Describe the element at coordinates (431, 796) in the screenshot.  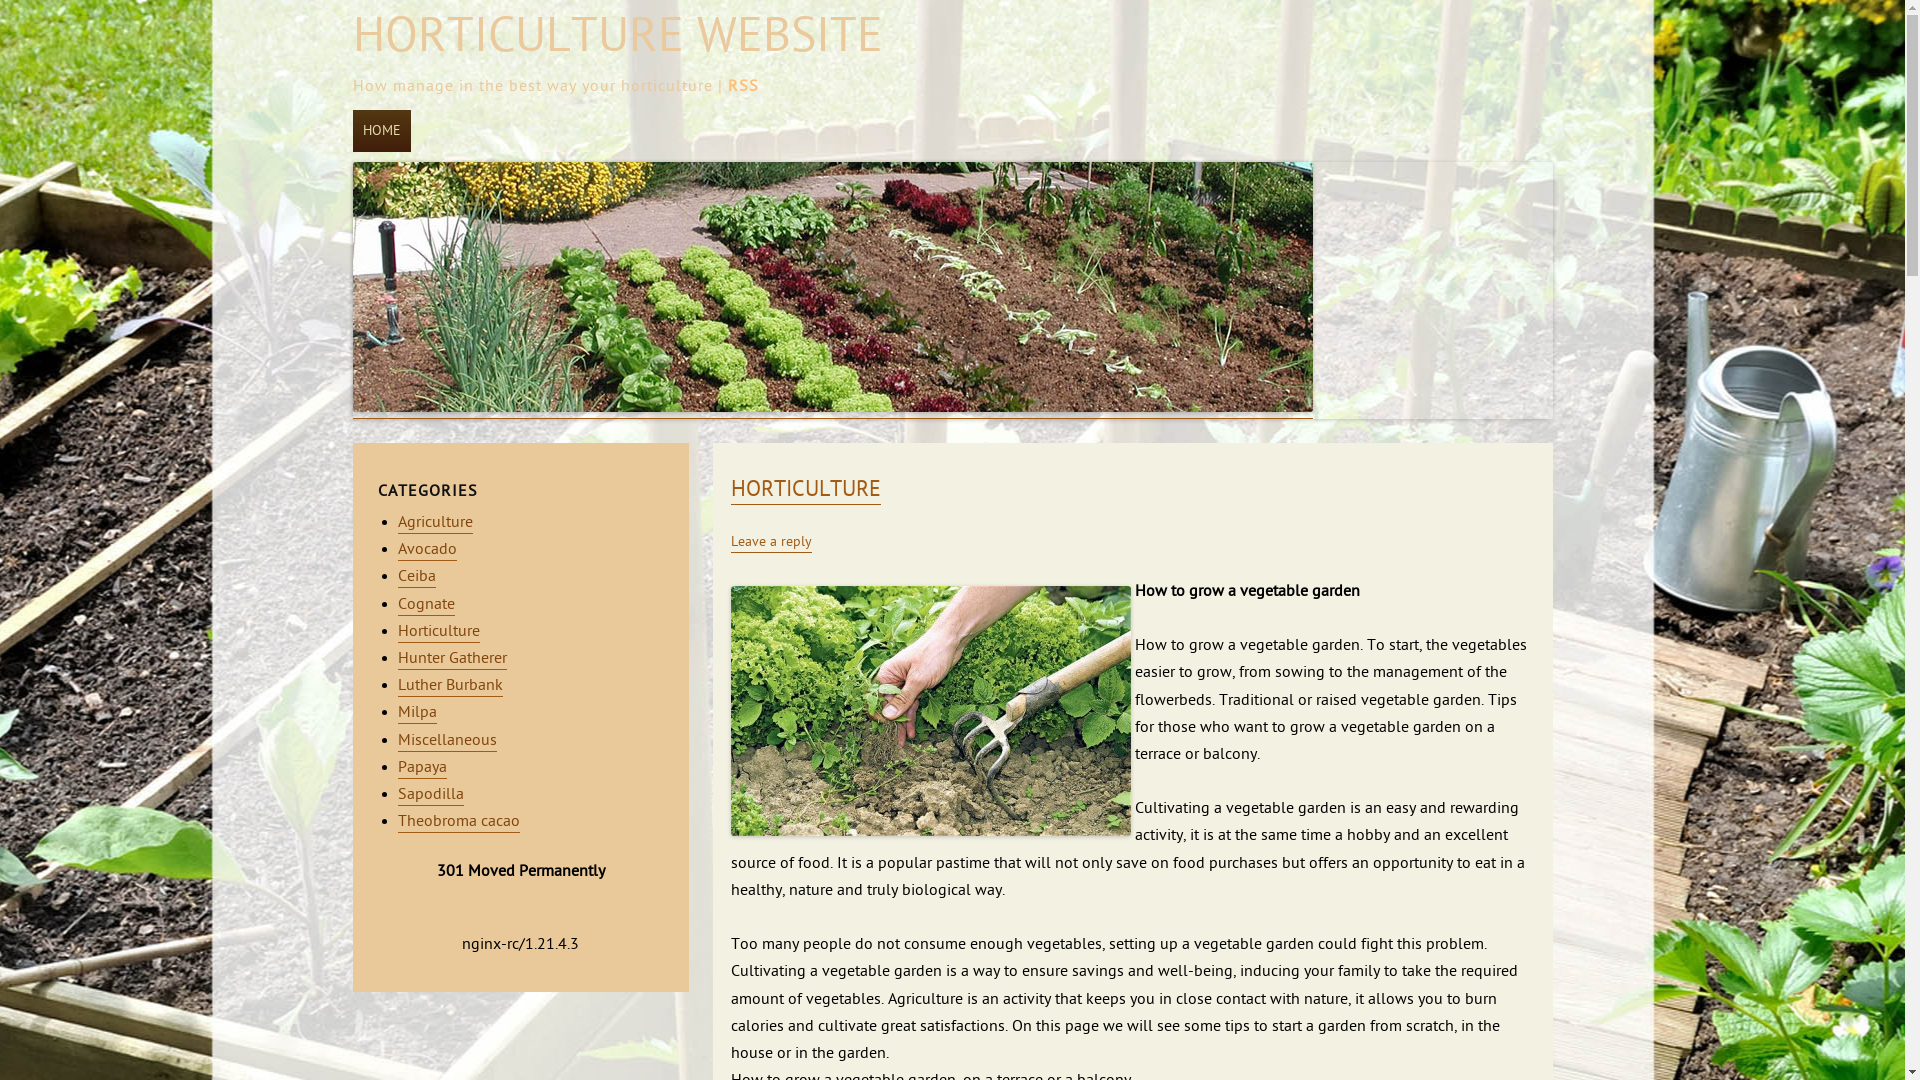
I see `Sapodilla` at that location.